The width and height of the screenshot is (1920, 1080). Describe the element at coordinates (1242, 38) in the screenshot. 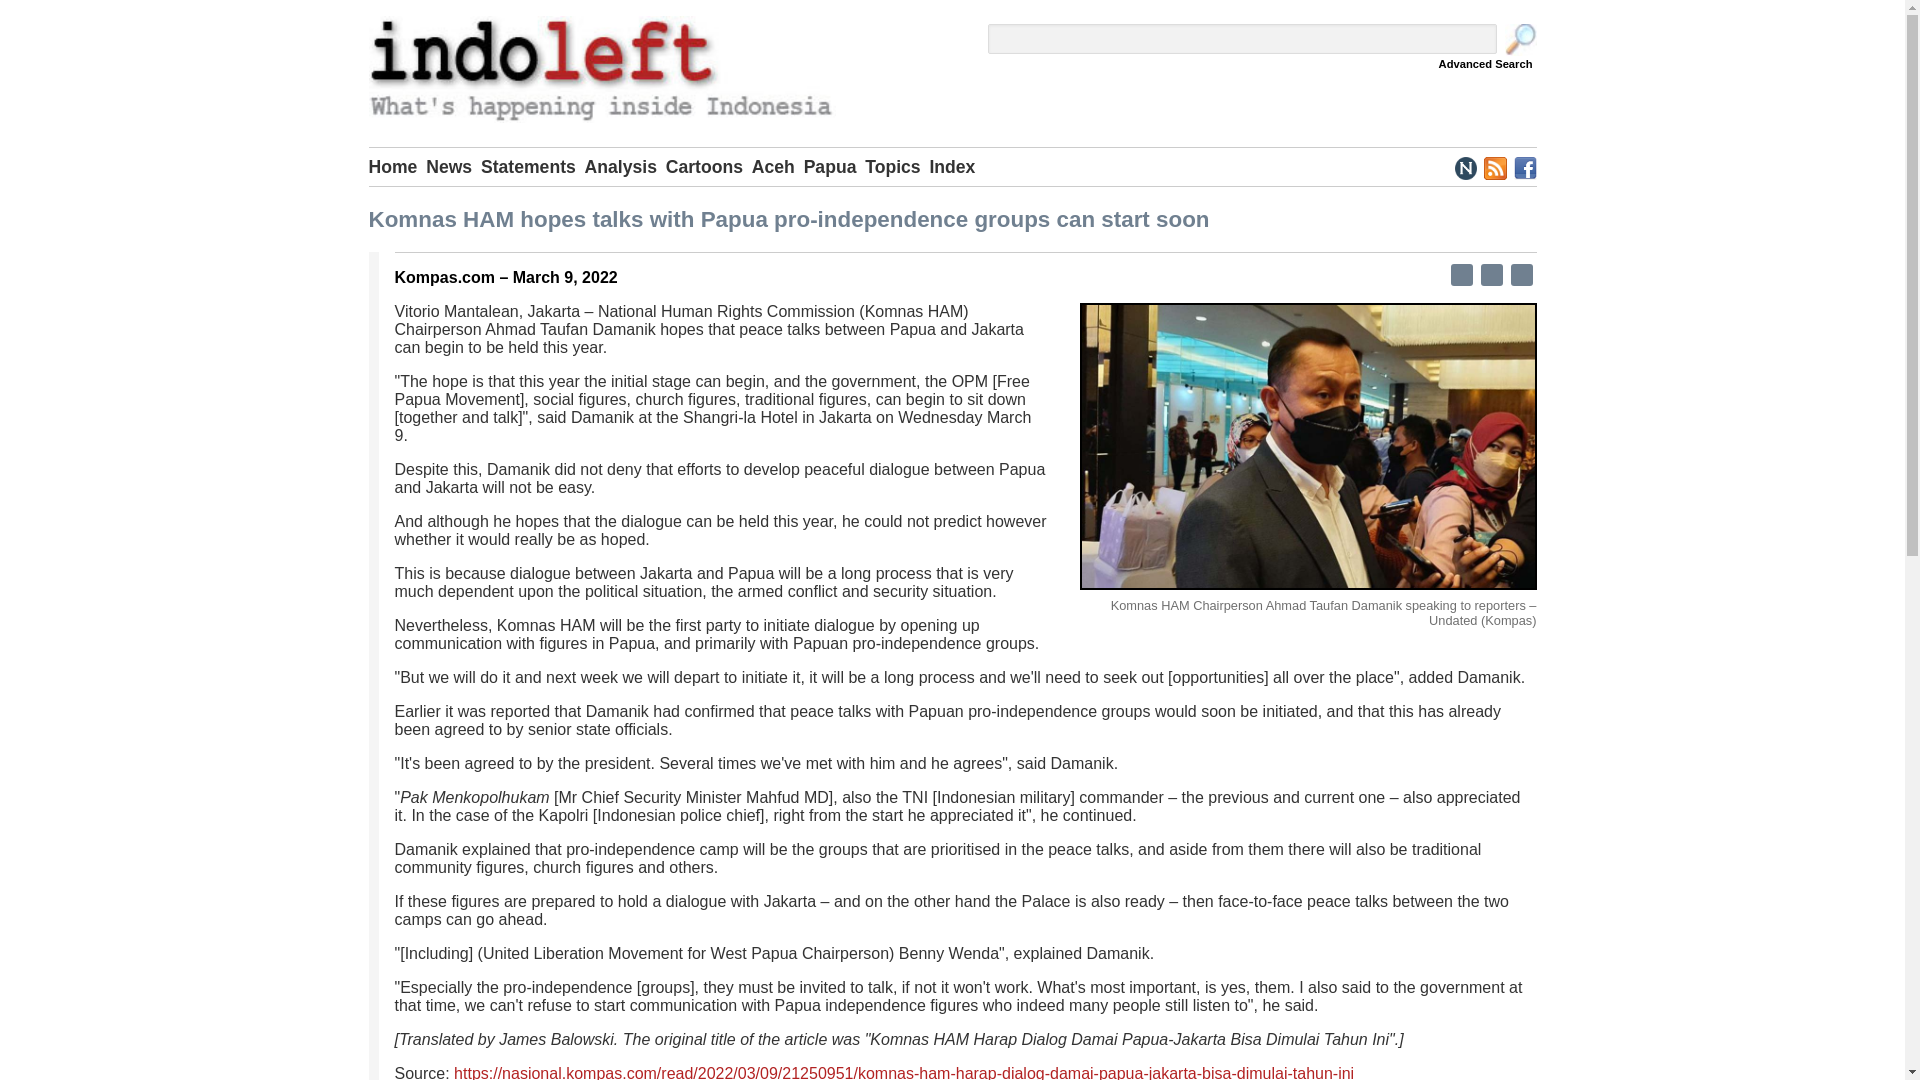

I see `Enter the terms you wish to search for.` at that location.